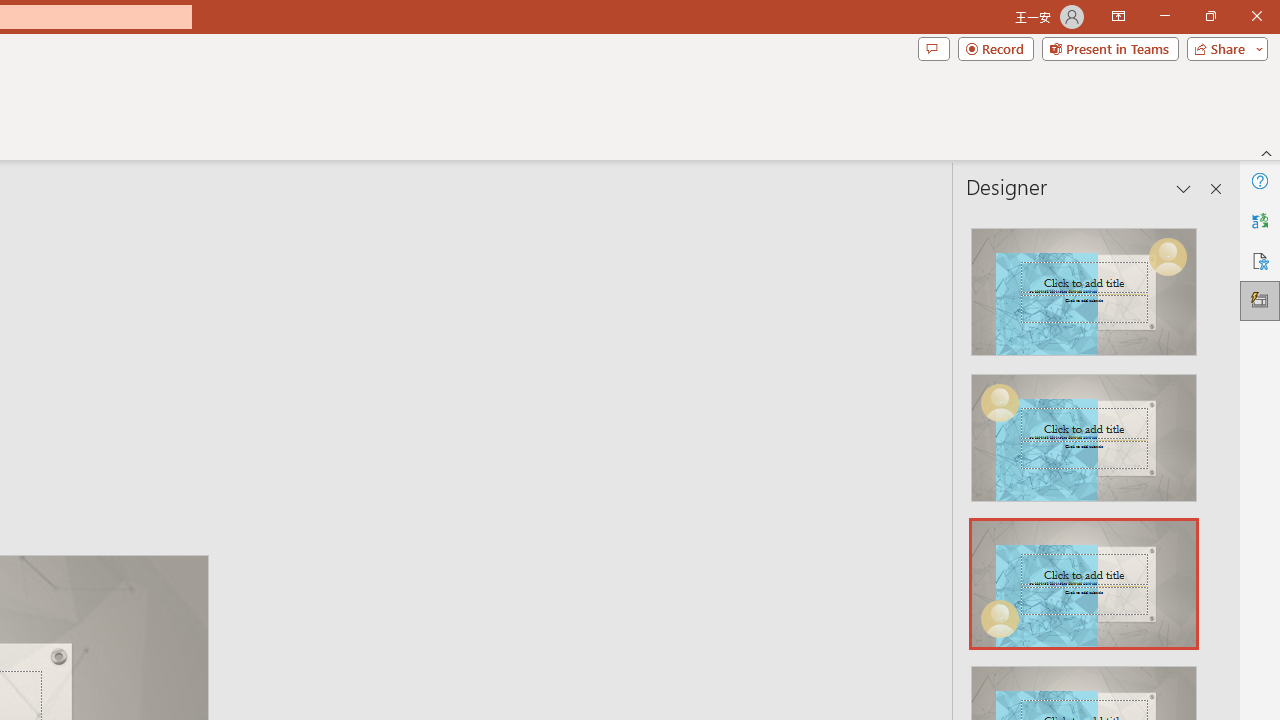 This screenshot has height=720, width=1280. Describe the element at coordinates (1260, 180) in the screenshot. I see `Help` at that location.